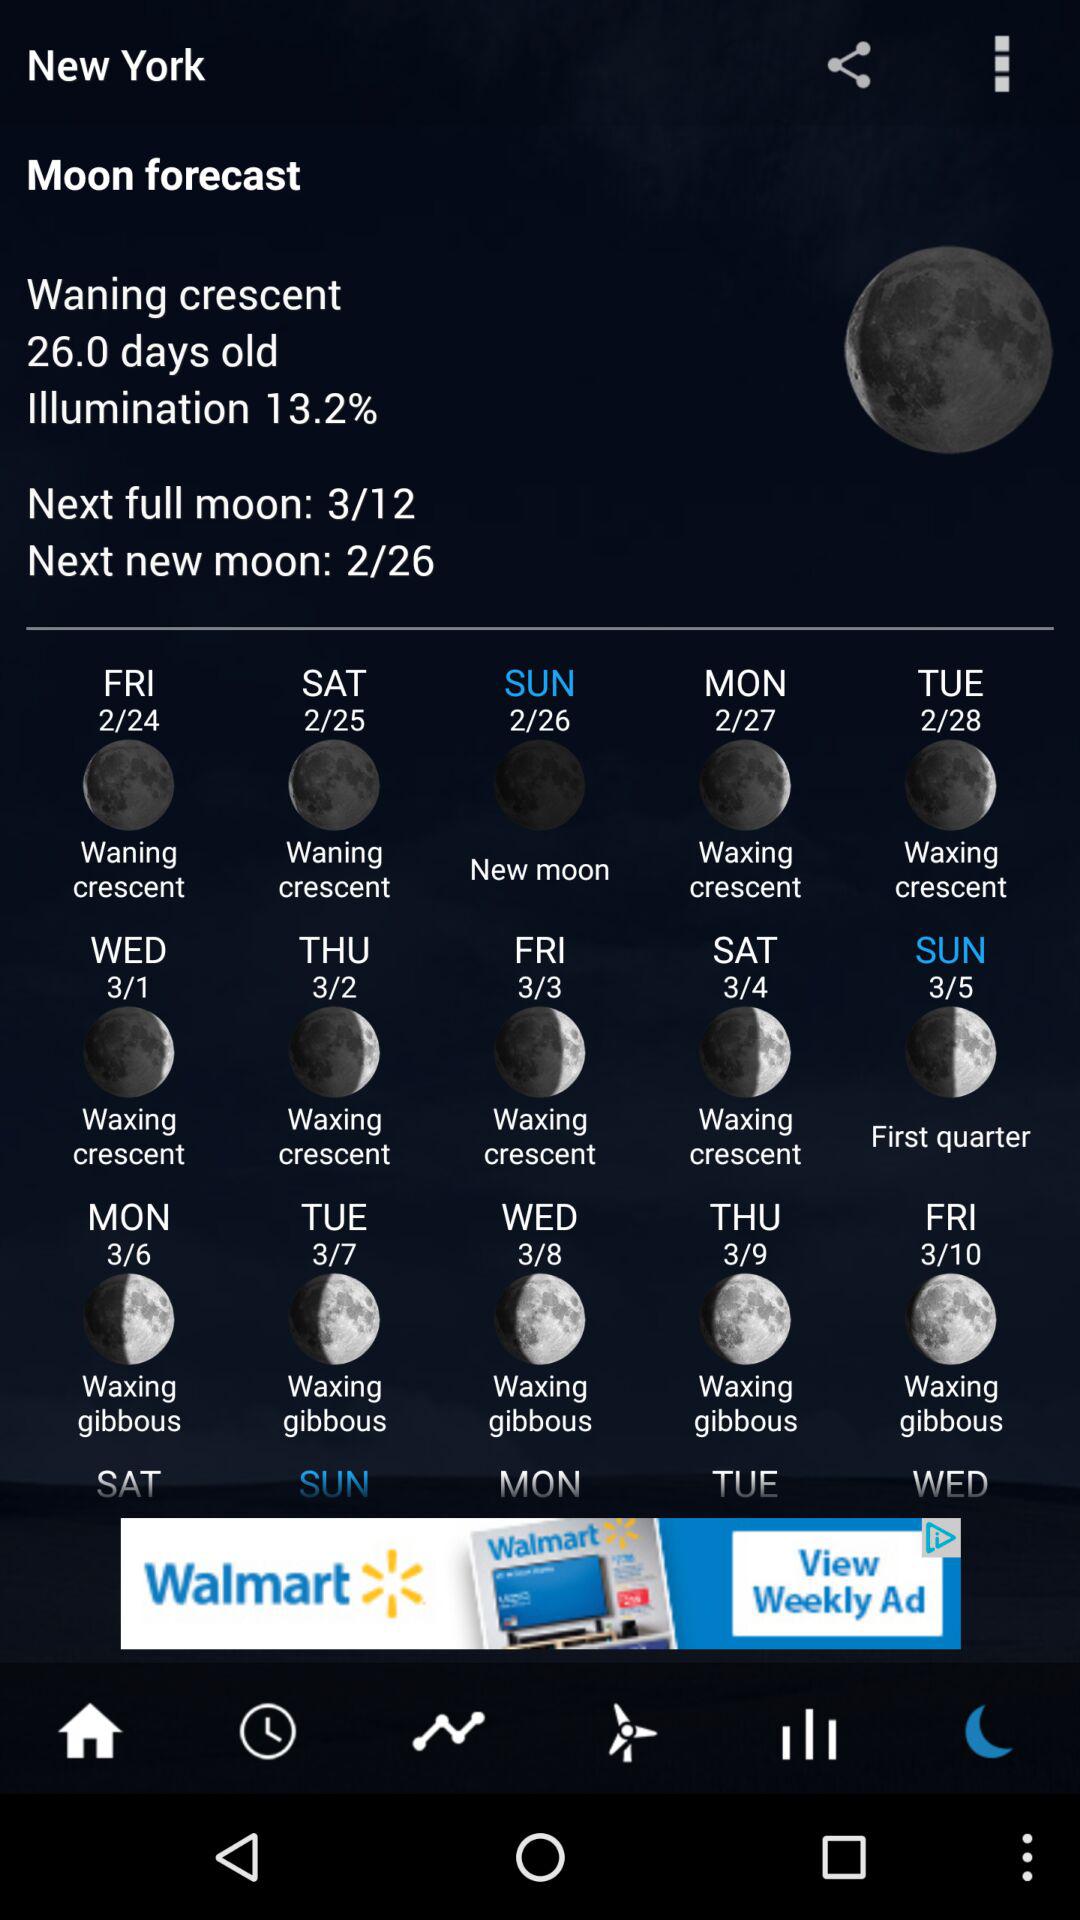 This screenshot has height=1920, width=1080. I want to click on wind check button, so click(630, 1729).